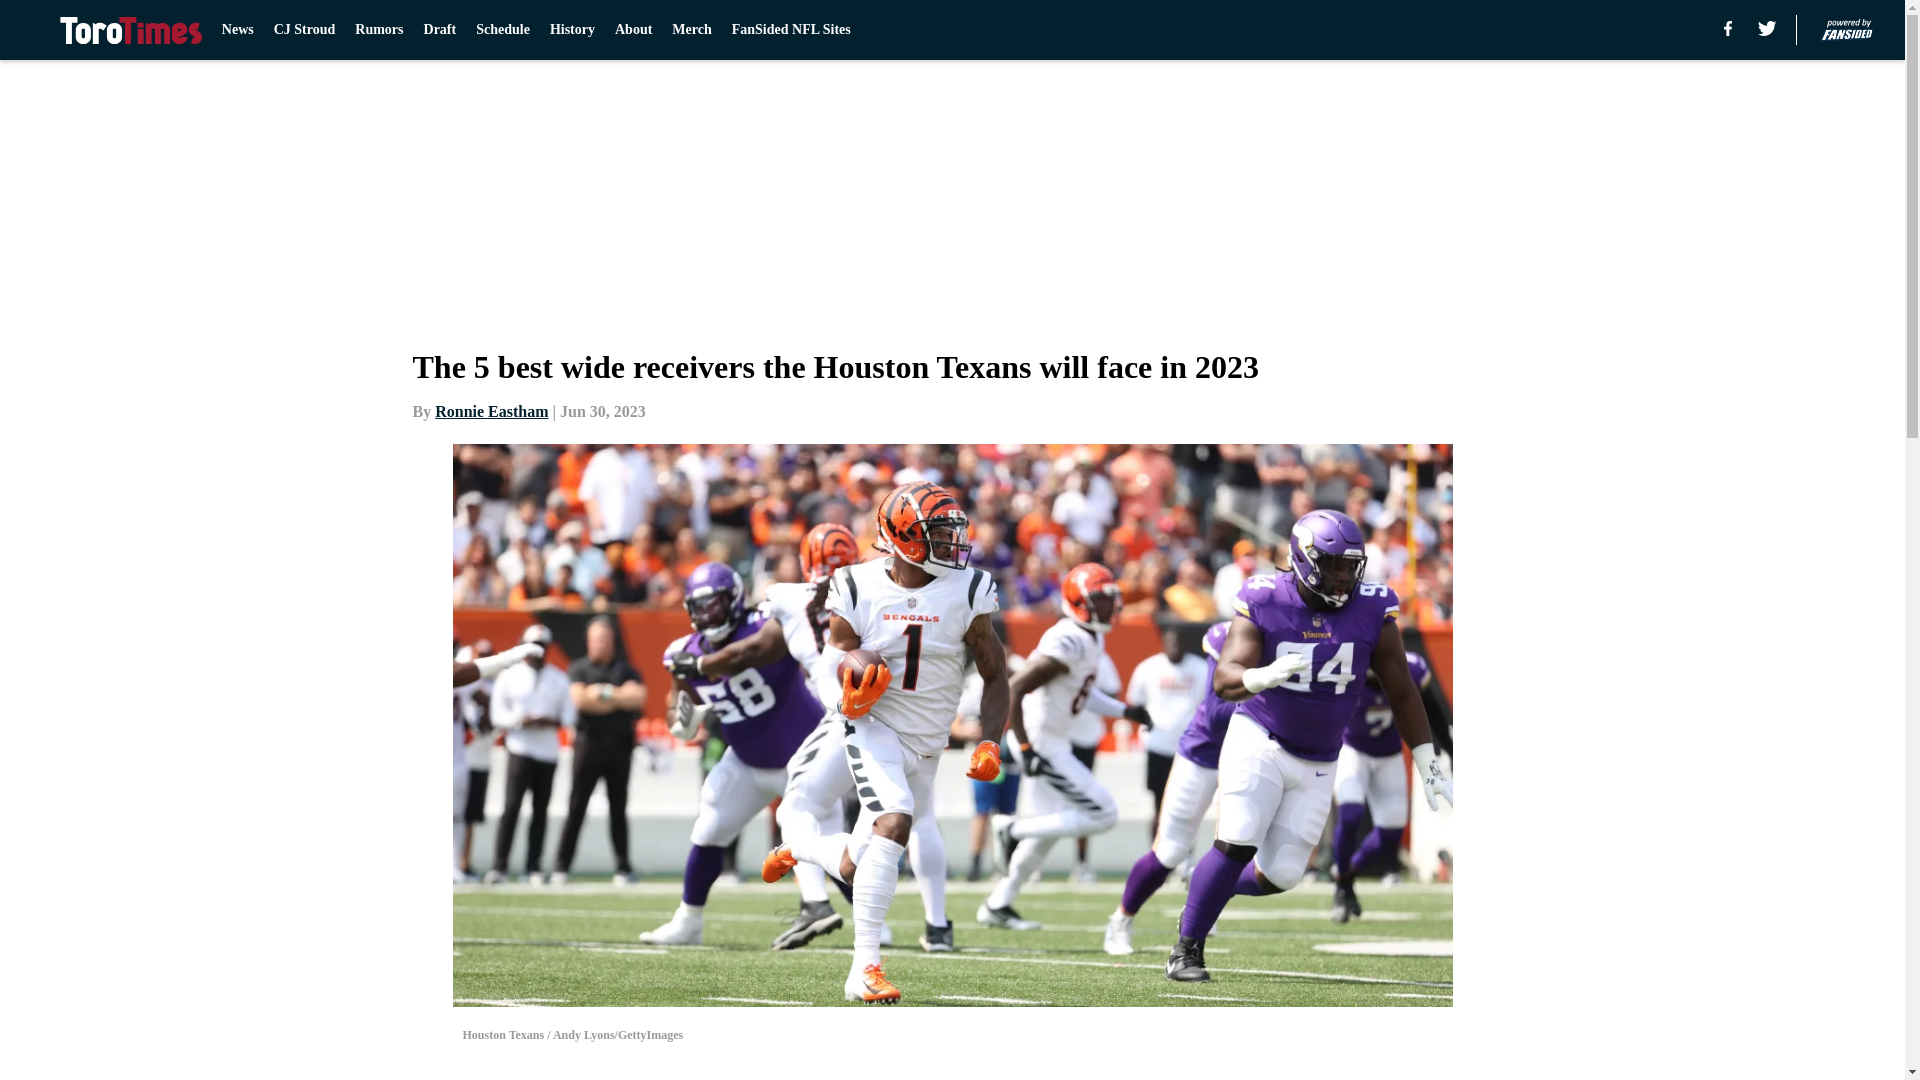 The image size is (1920, 1080). What do you see at coordinates (491, 411) in the screenshot?
I see `Ronnie Eastham` at bounding box center [491, 411].